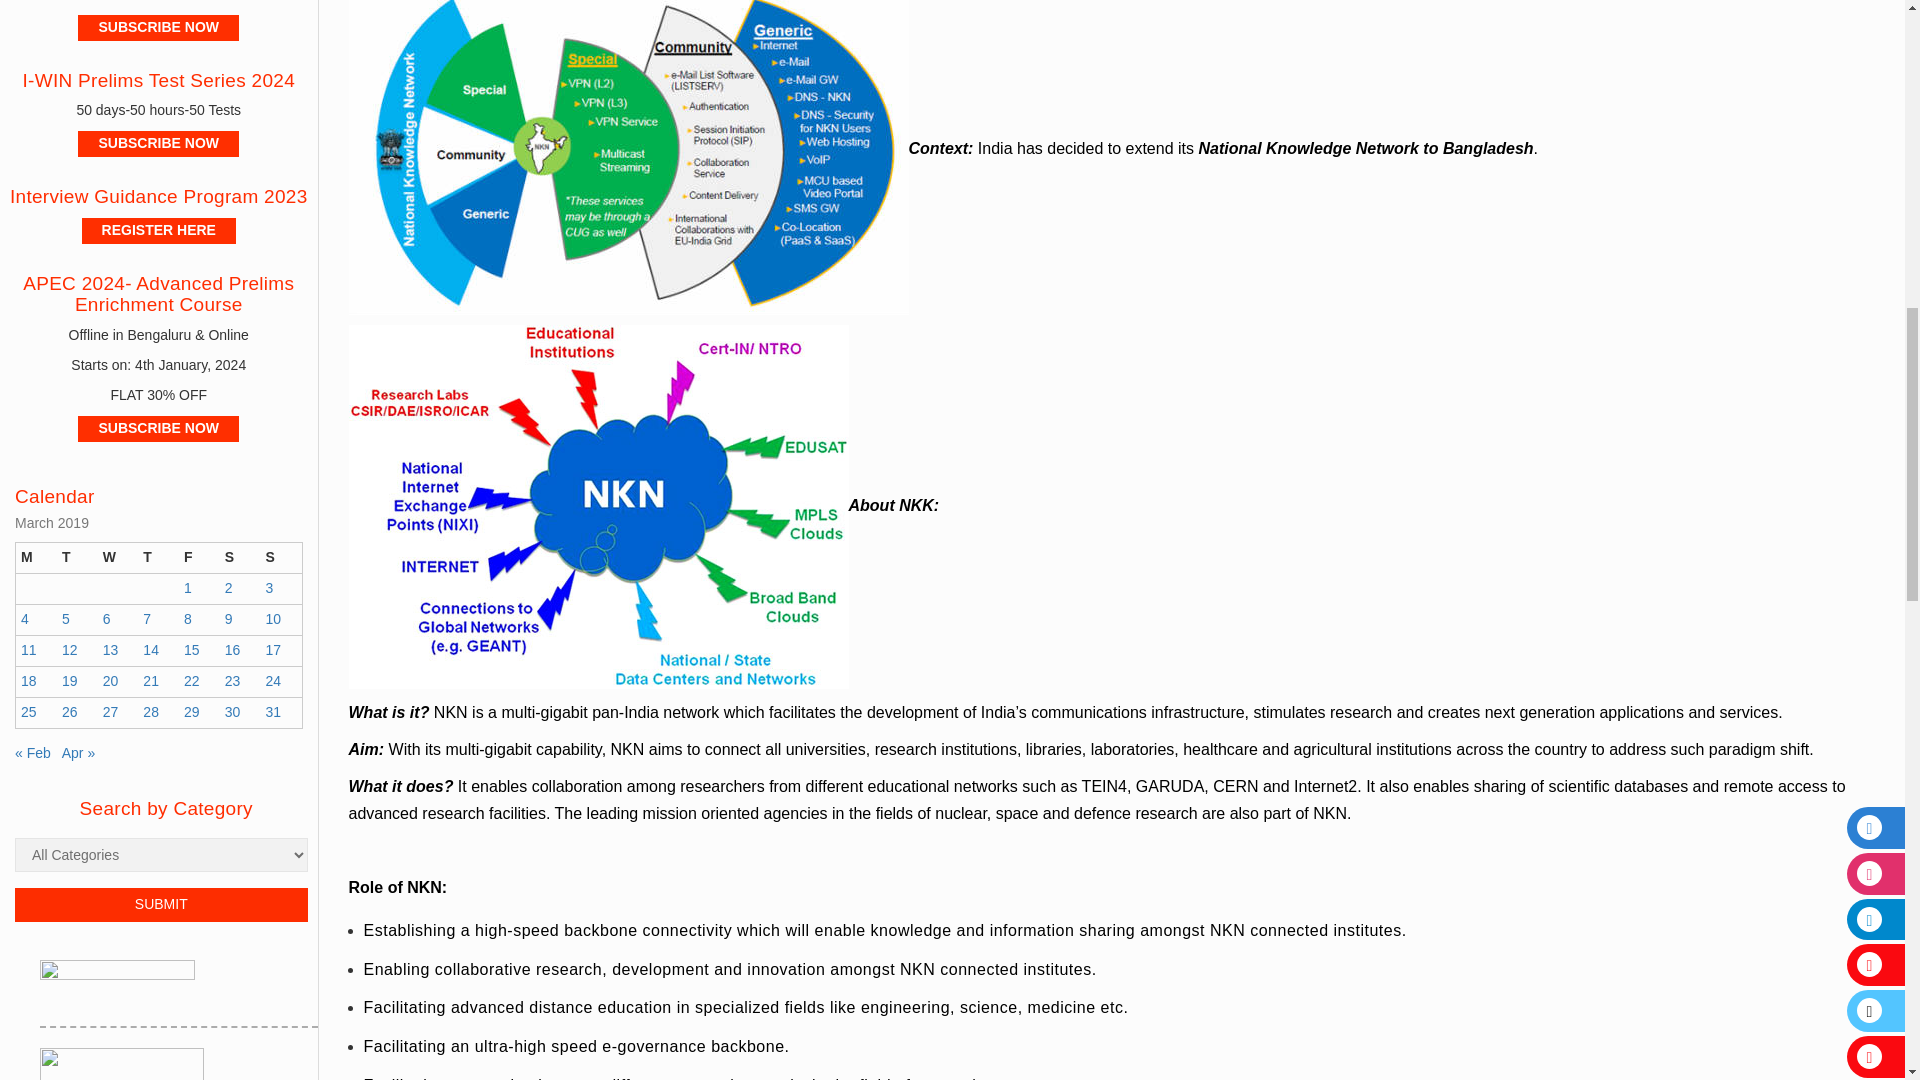 The image size is (1920, 1080). What do you see at coordinates (36, 558) in the screenshot?
I see `Monday` at bounding box center [36, 558].